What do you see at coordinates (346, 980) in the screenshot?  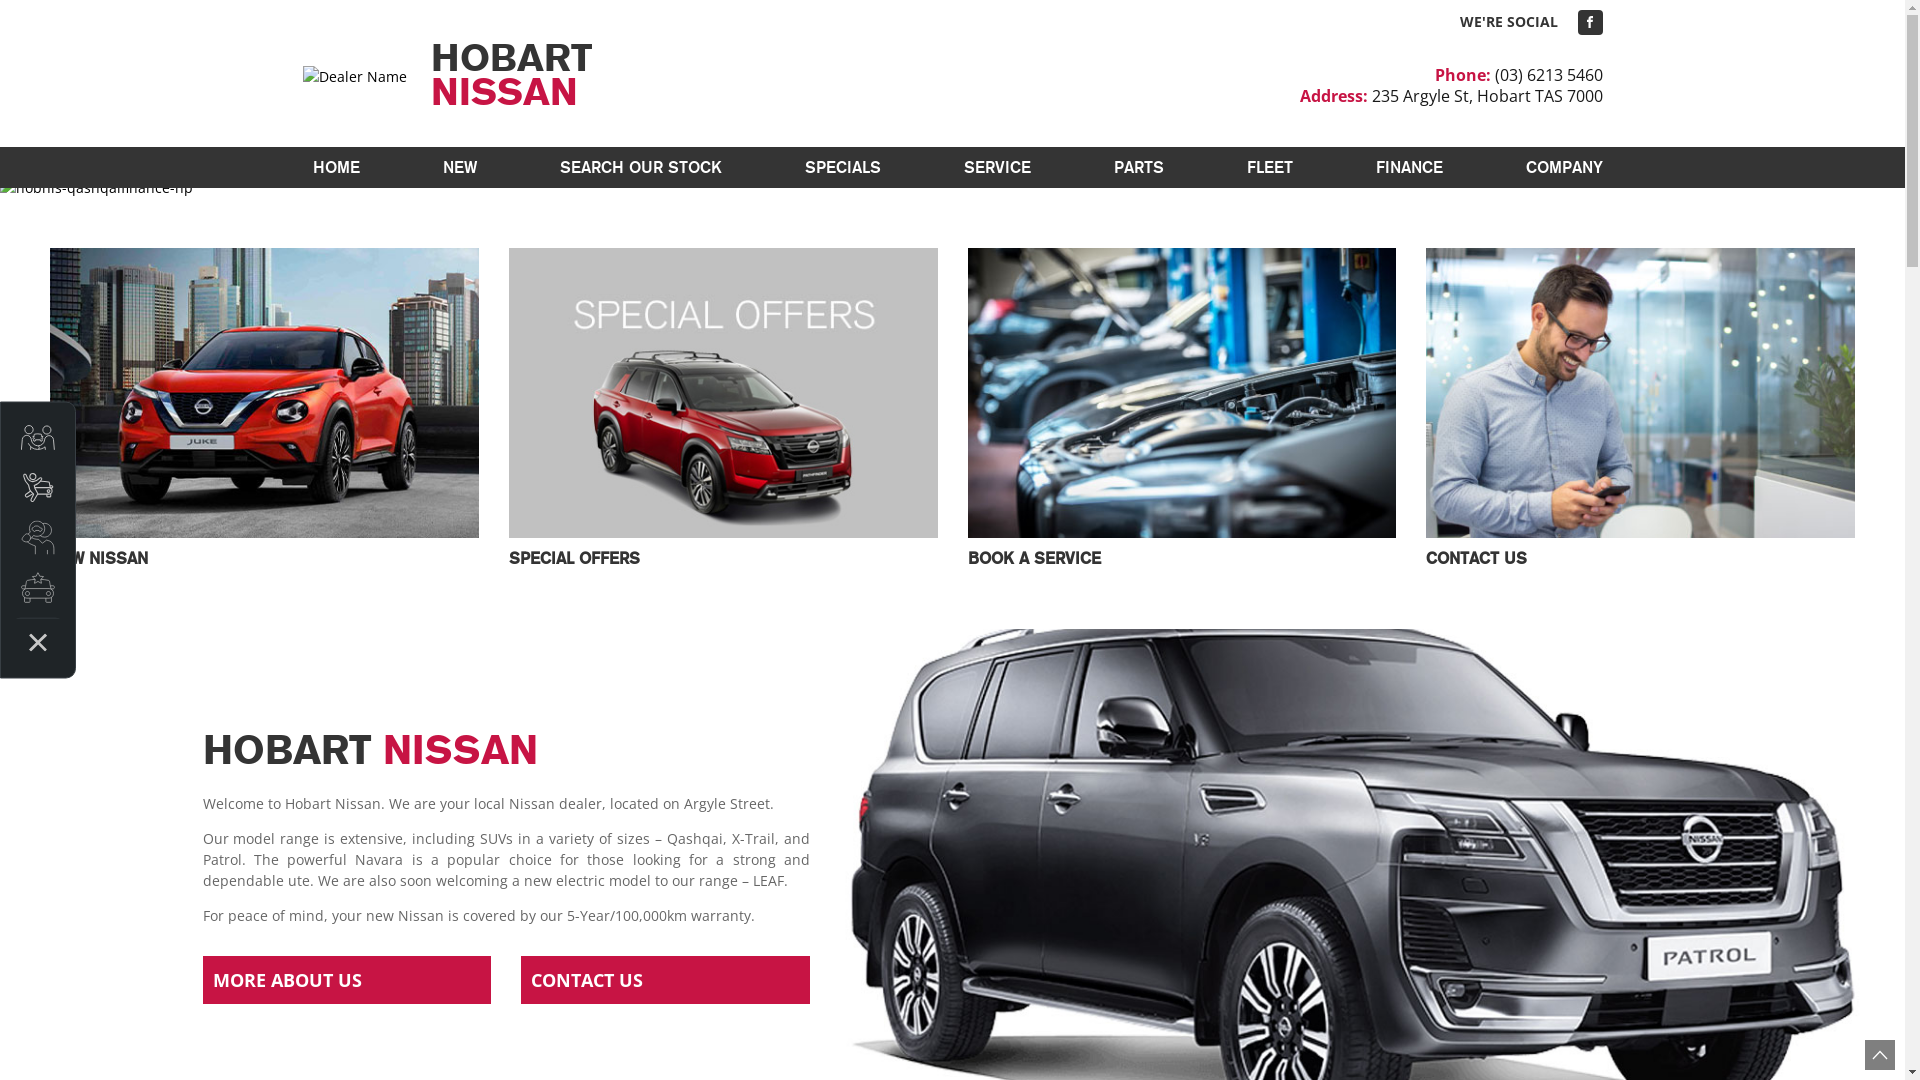 I see `MORE ABOUT US` at bounding box center [346, 980].